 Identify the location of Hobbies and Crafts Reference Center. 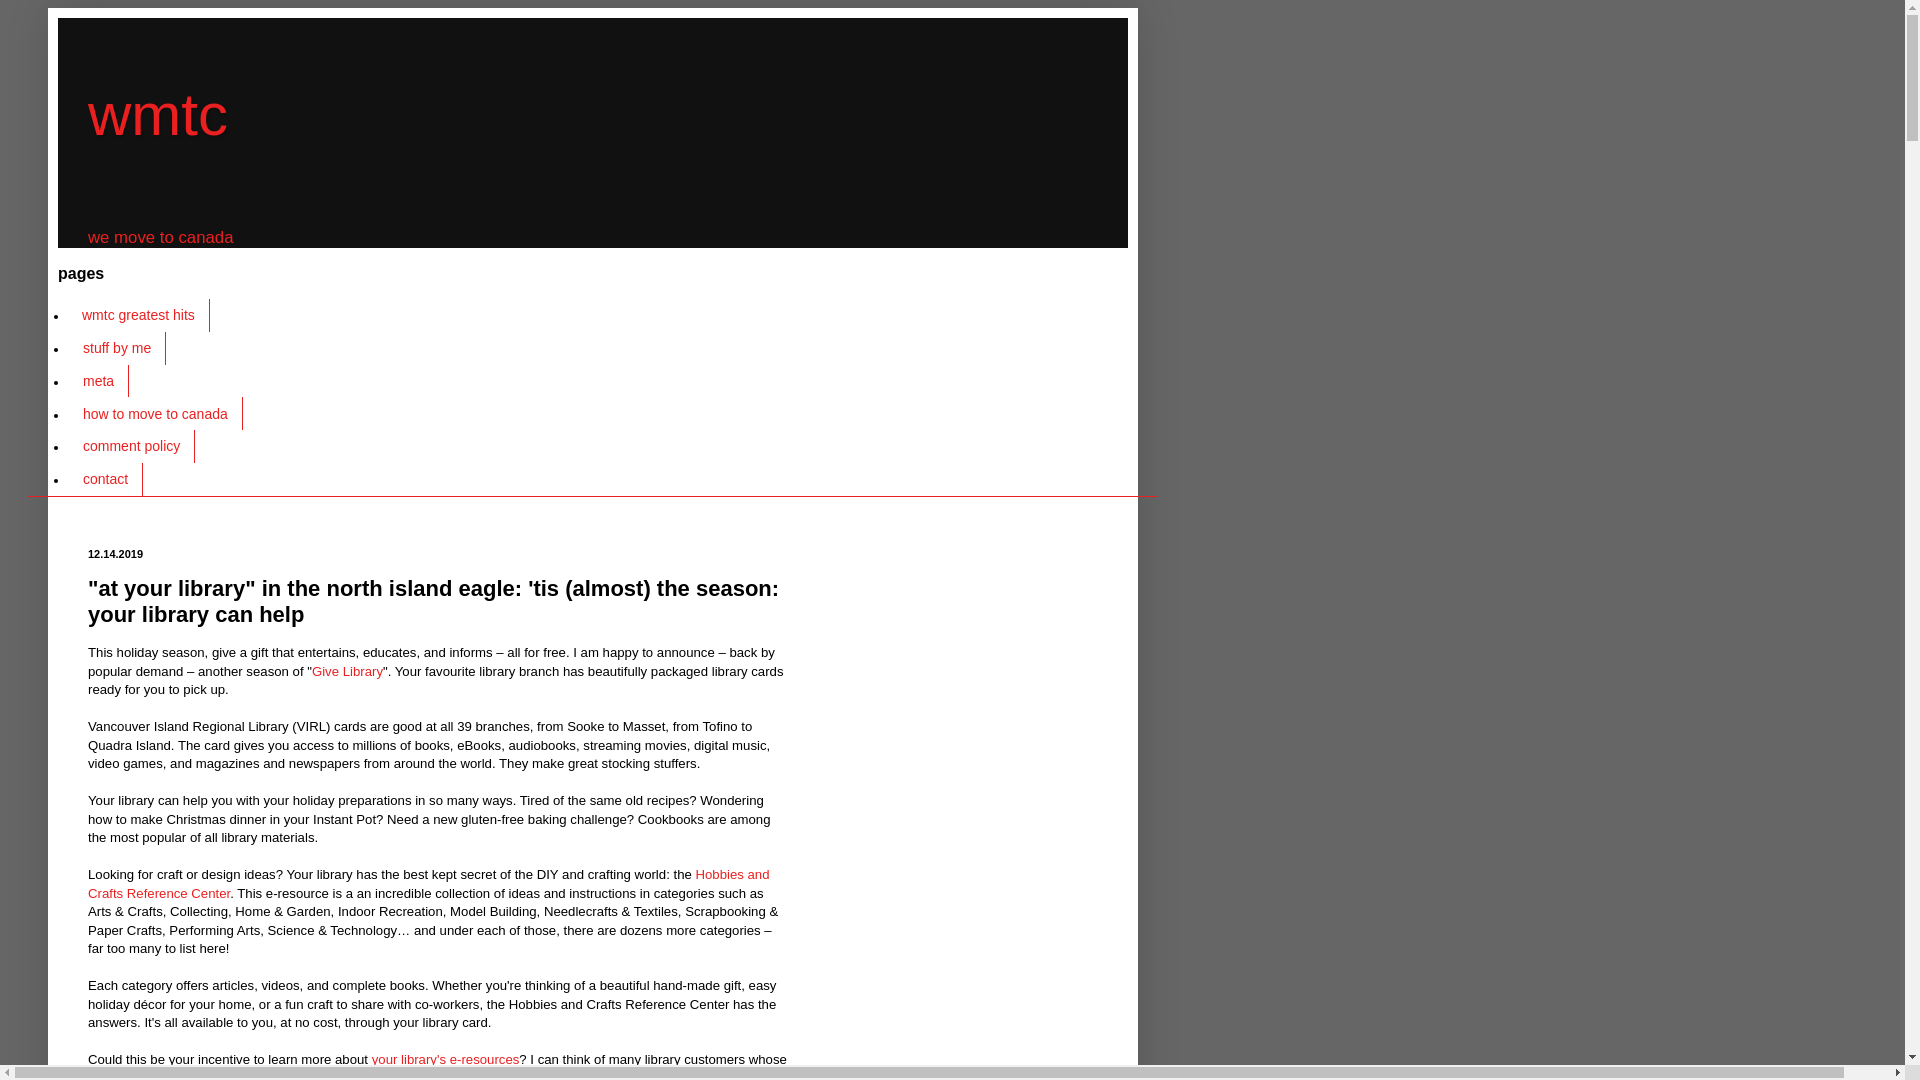
(428, 883).